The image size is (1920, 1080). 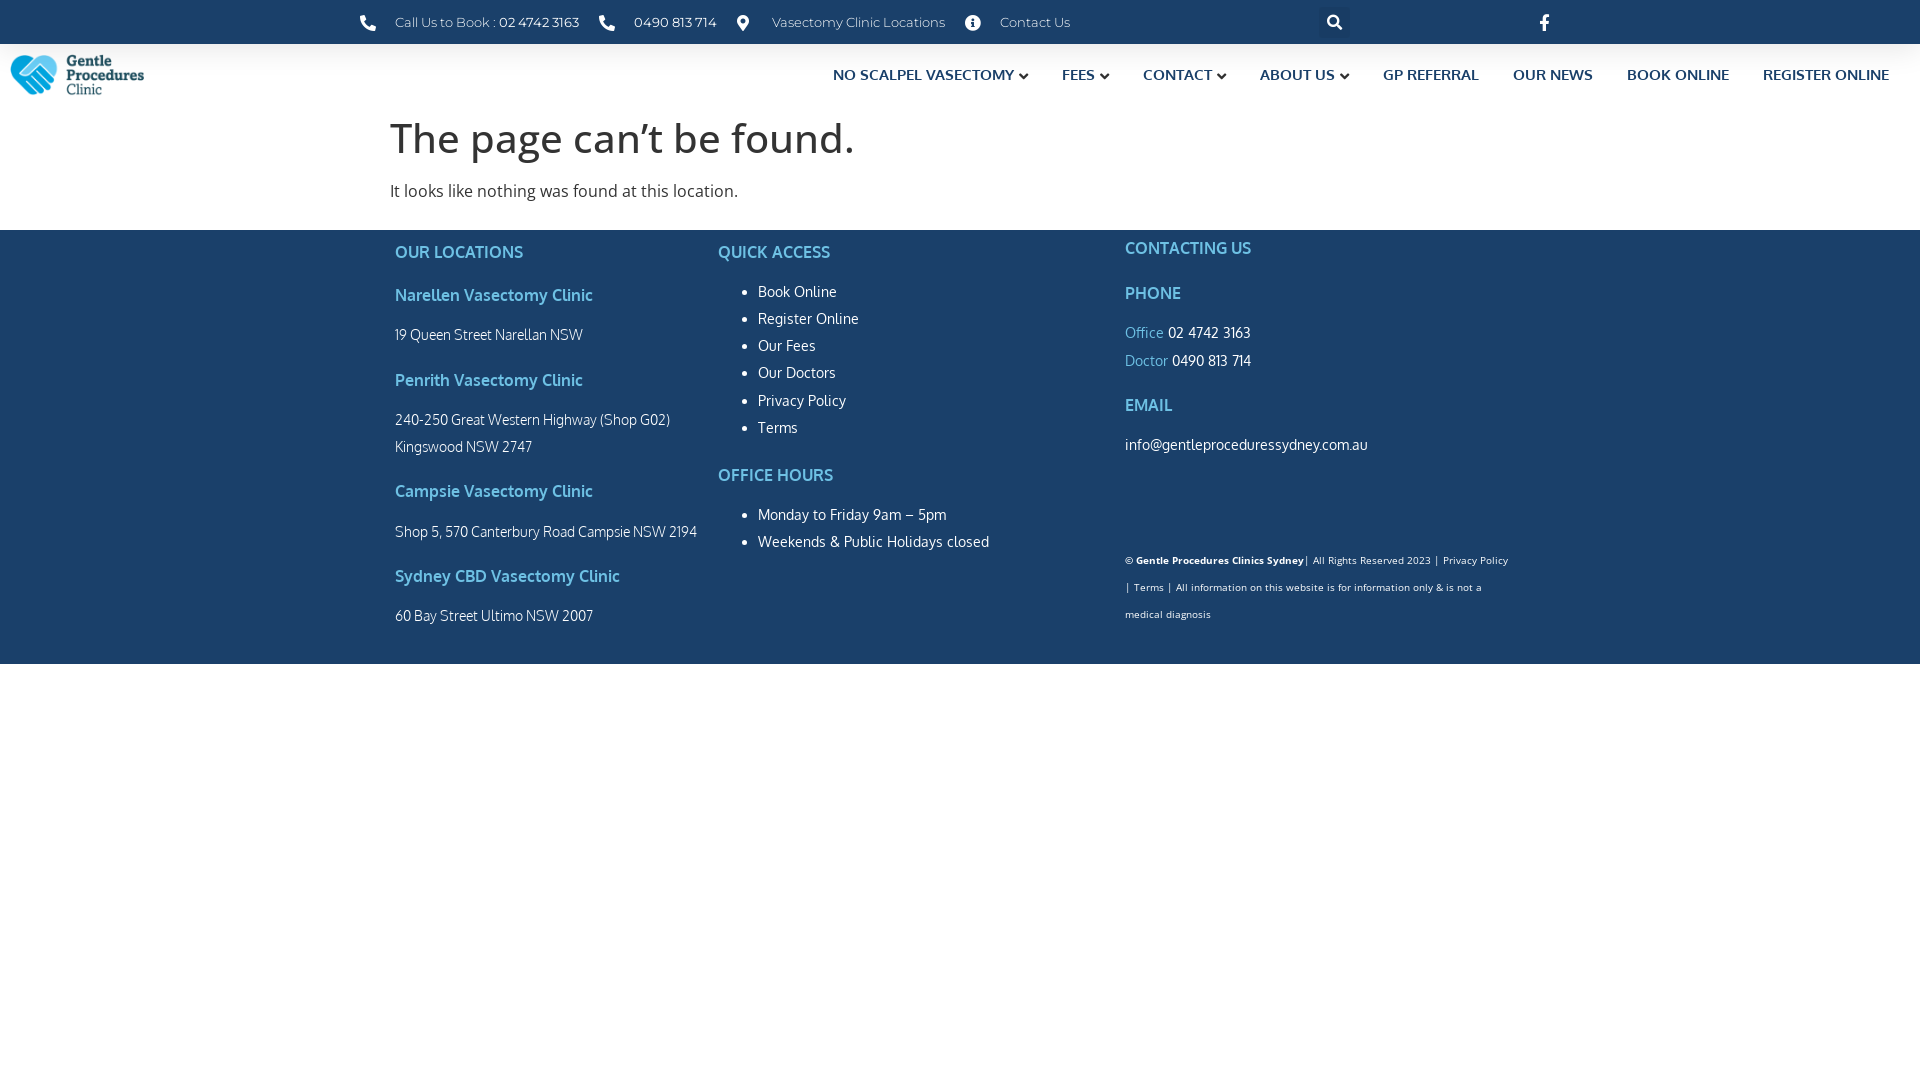 I want to click on Privacy Policy, so click(x=1476, y=560).